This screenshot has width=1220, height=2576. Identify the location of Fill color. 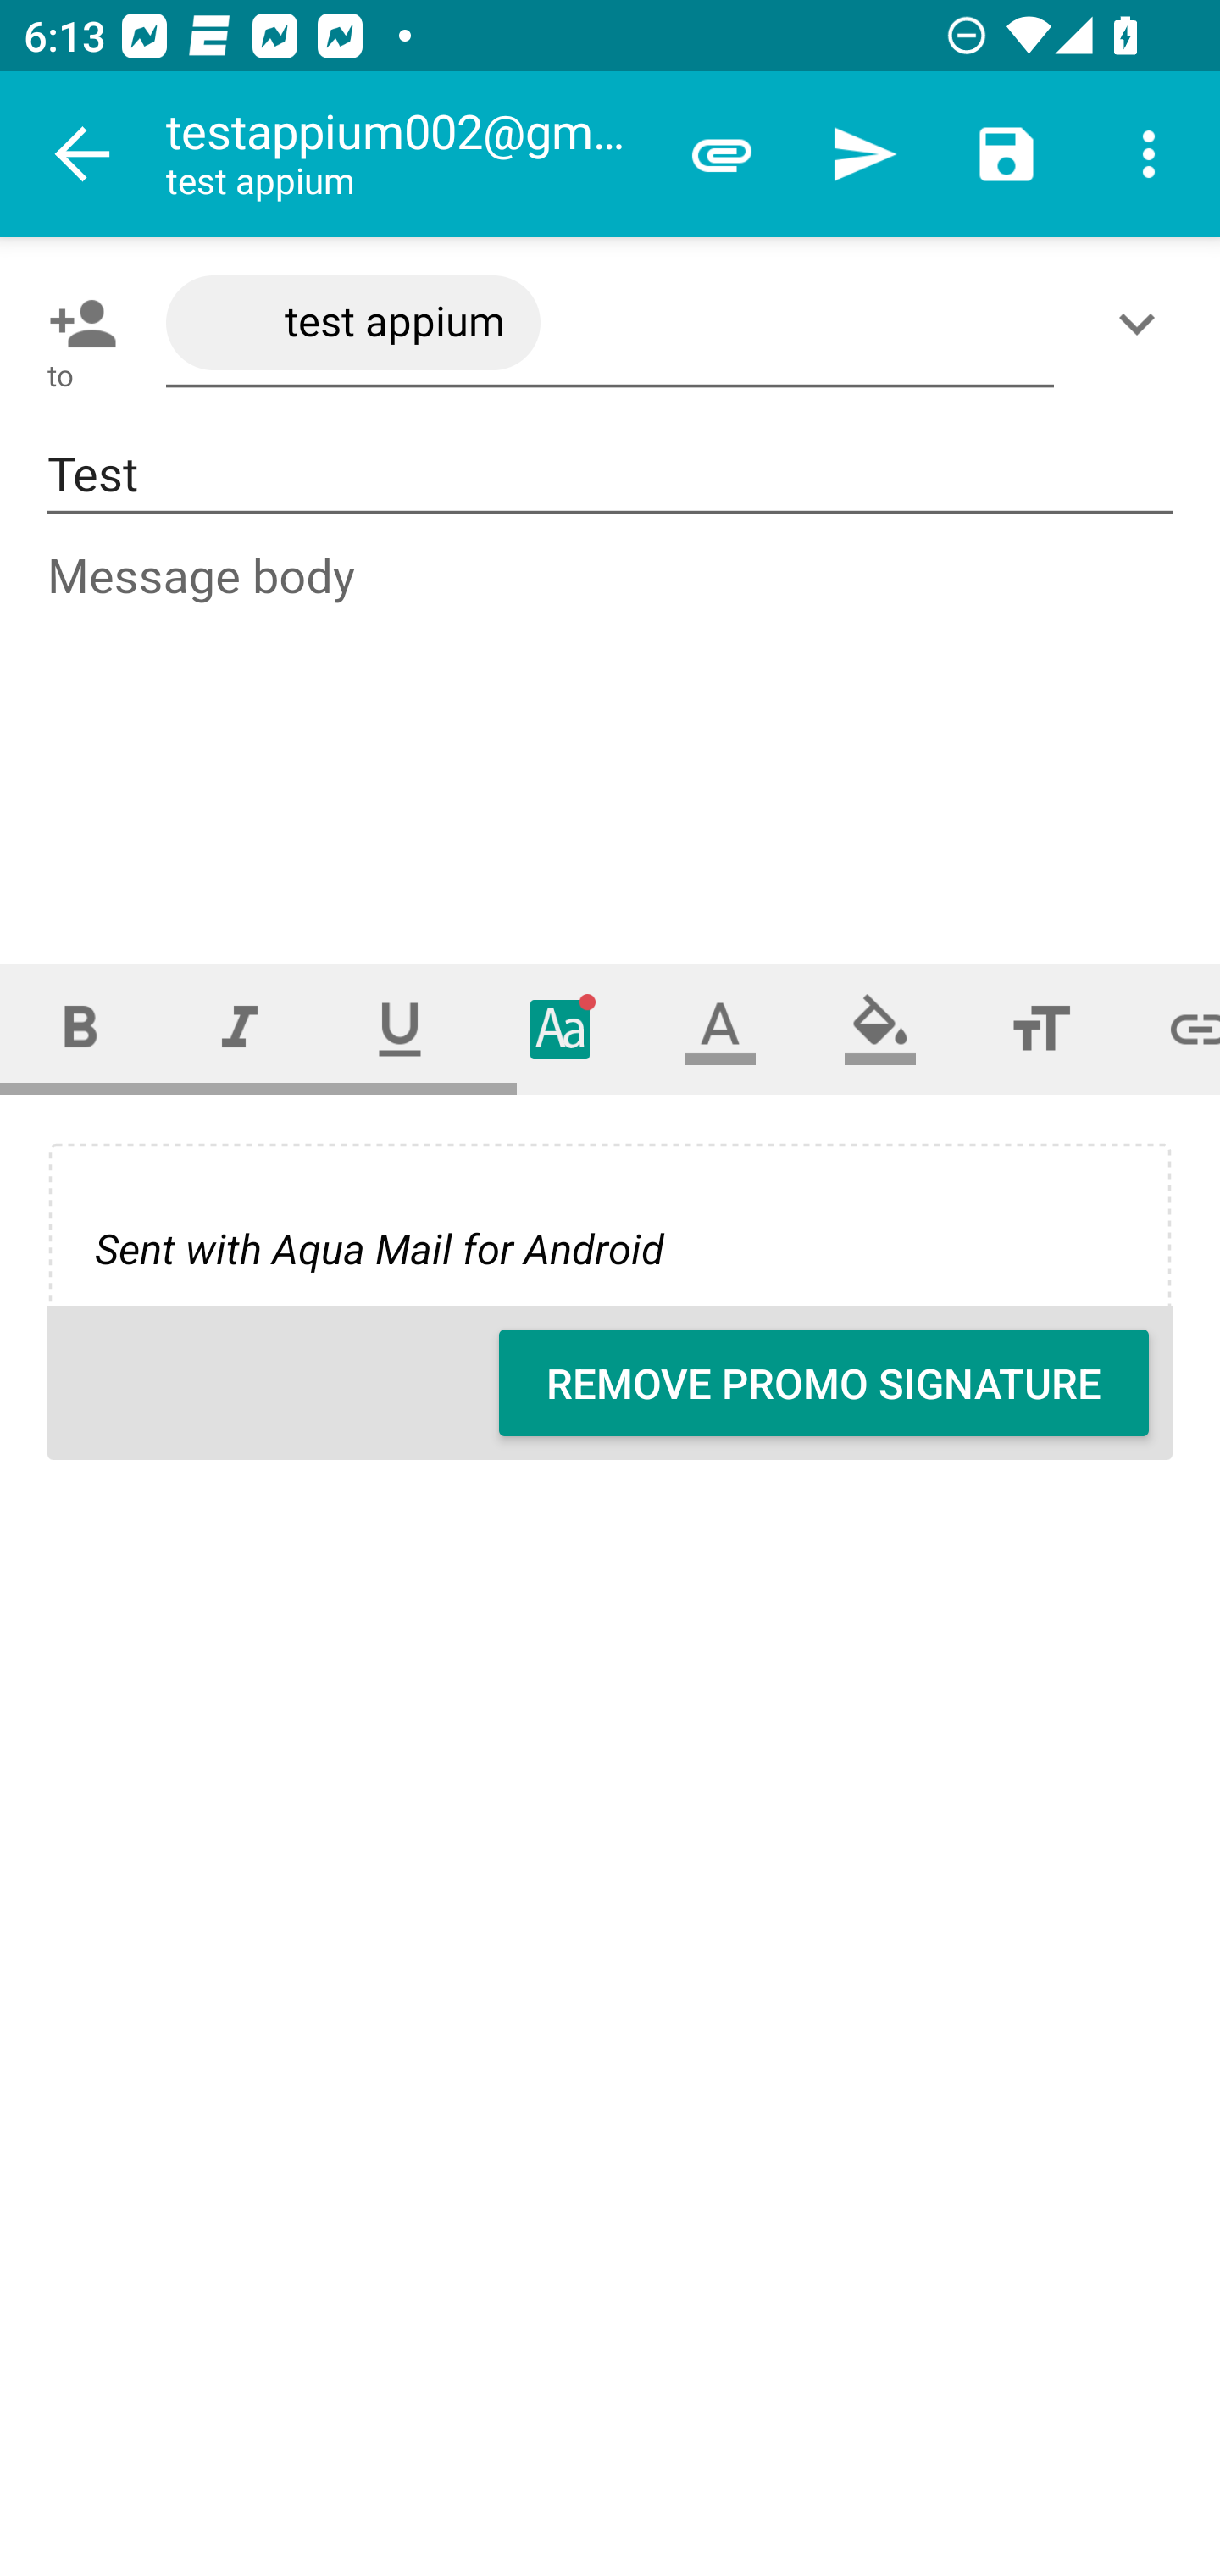
(880, 1029).